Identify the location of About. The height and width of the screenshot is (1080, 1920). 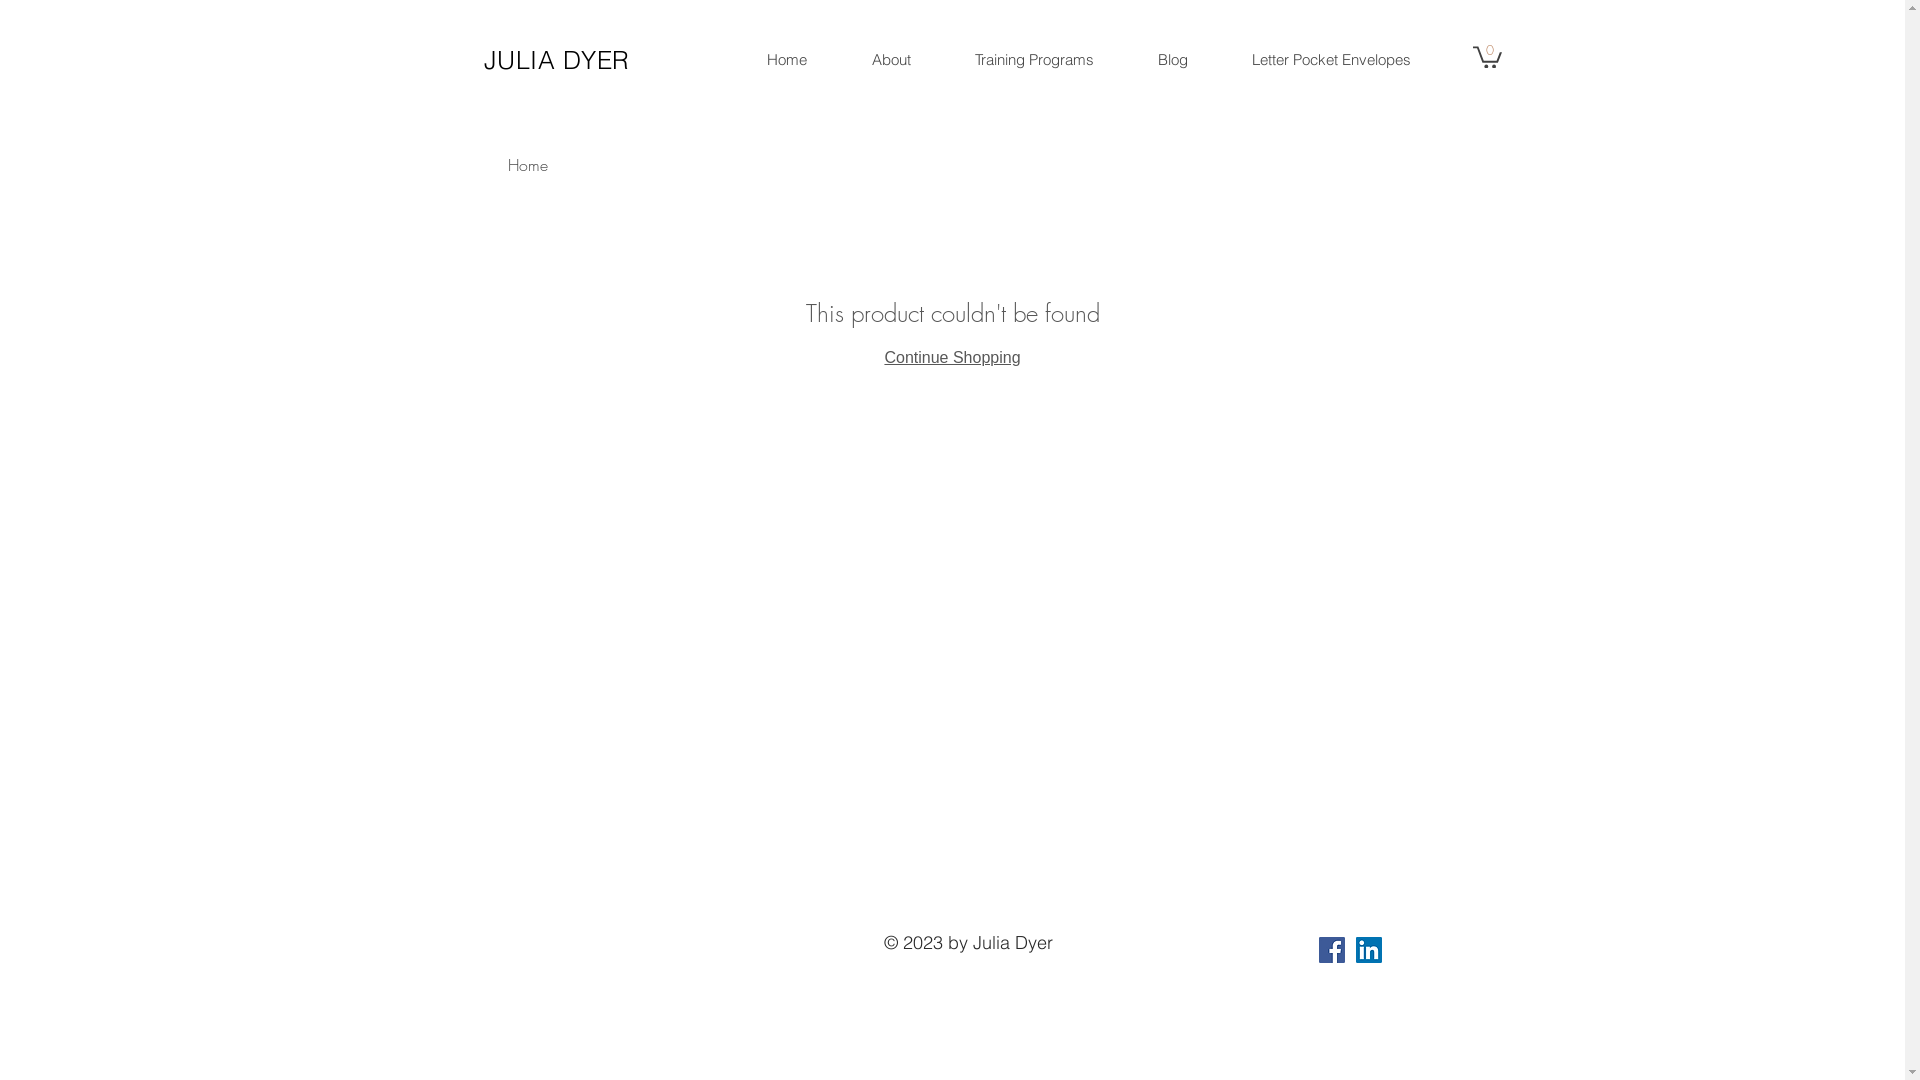
(890, 60).